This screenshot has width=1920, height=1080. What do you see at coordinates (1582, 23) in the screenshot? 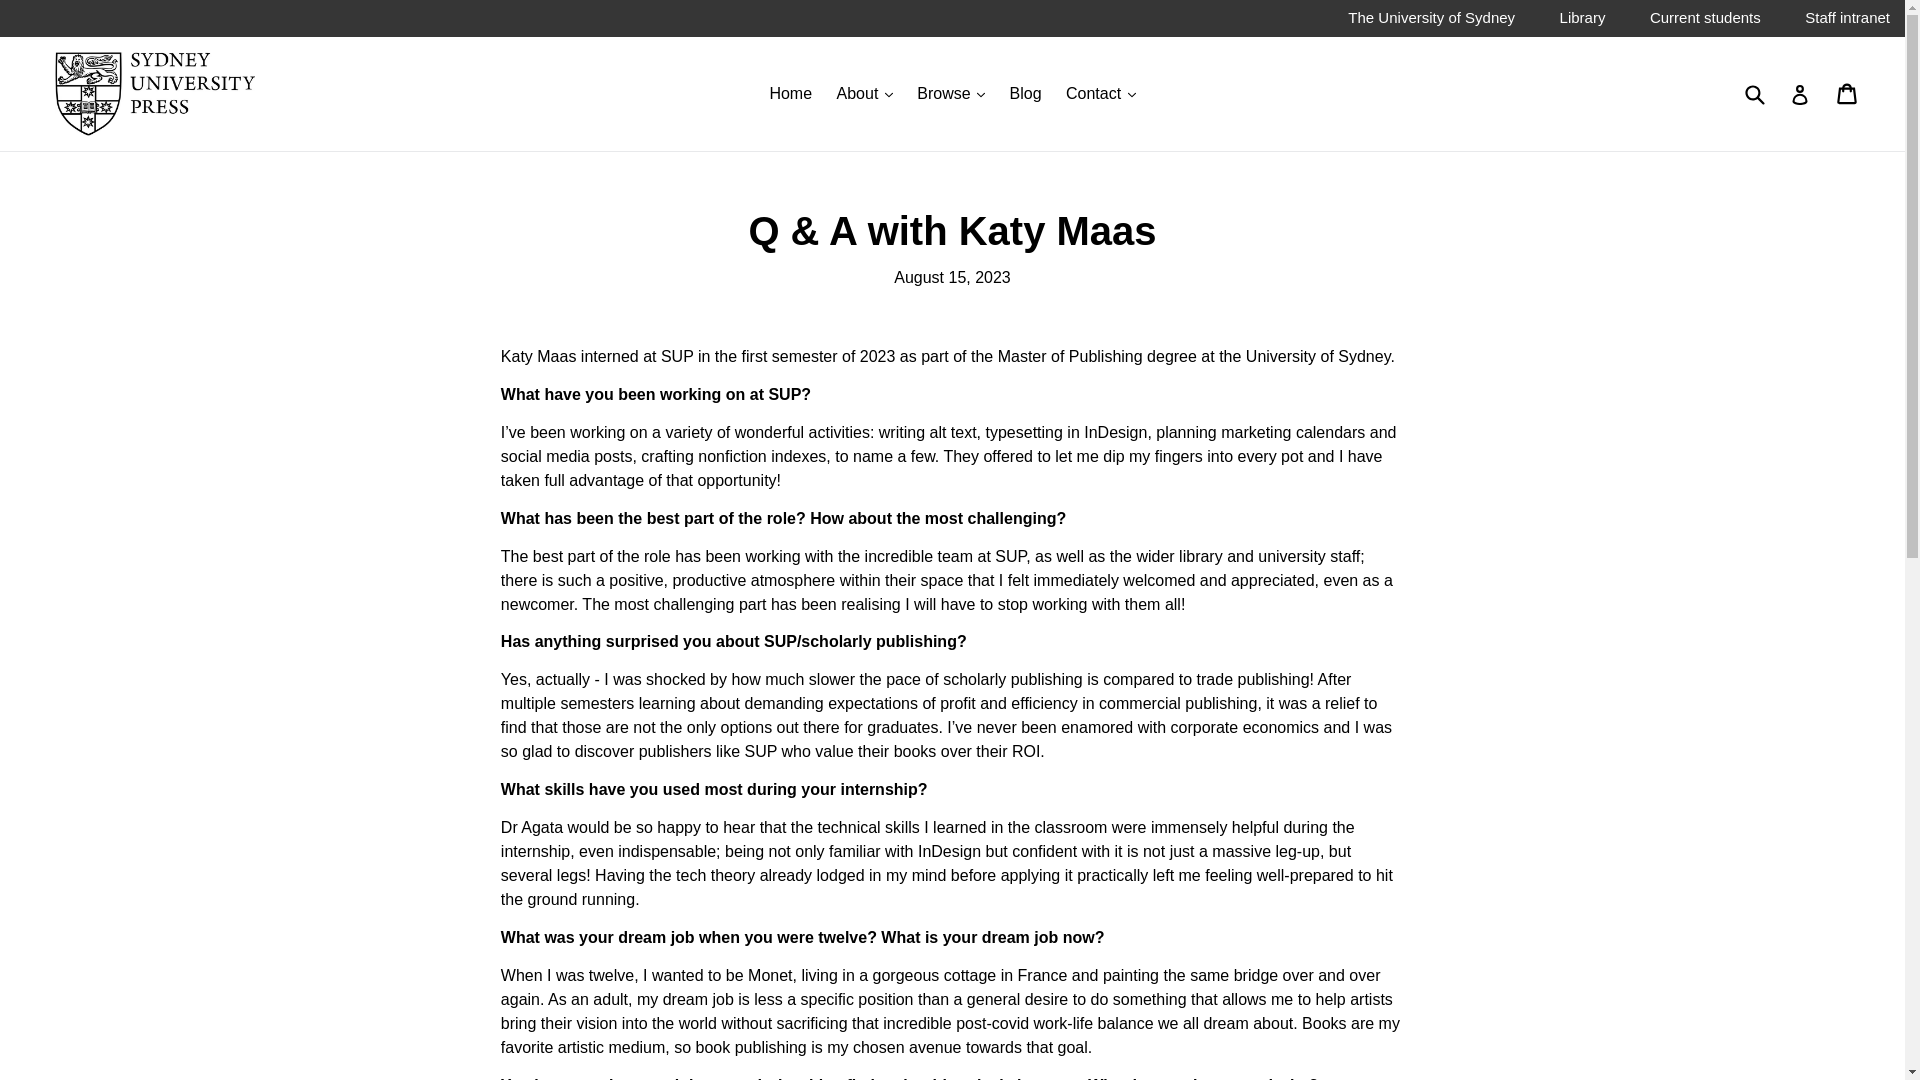
I see `Library` at bounding box center [1582, 23].